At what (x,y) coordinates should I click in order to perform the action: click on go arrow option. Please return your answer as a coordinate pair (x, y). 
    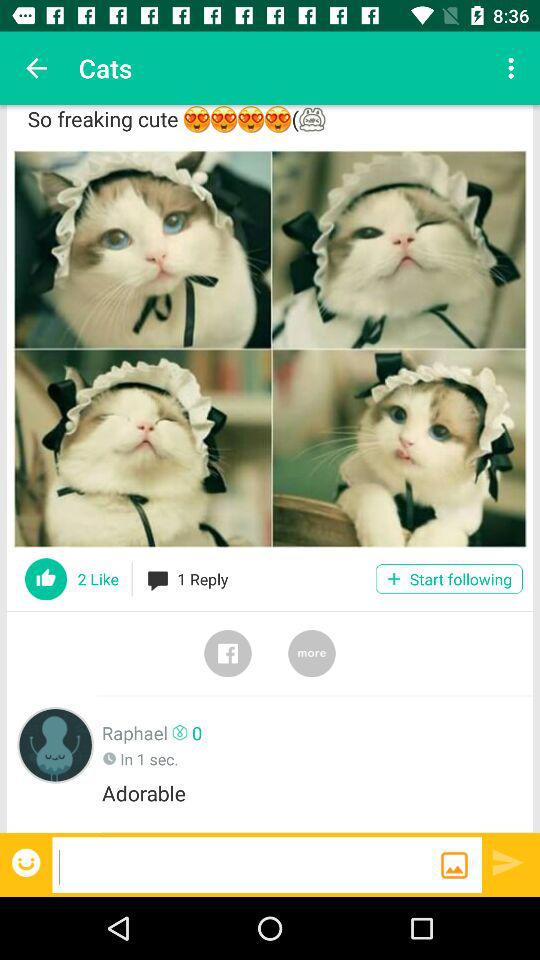
    Looking at the image, I should click on (508, 862).